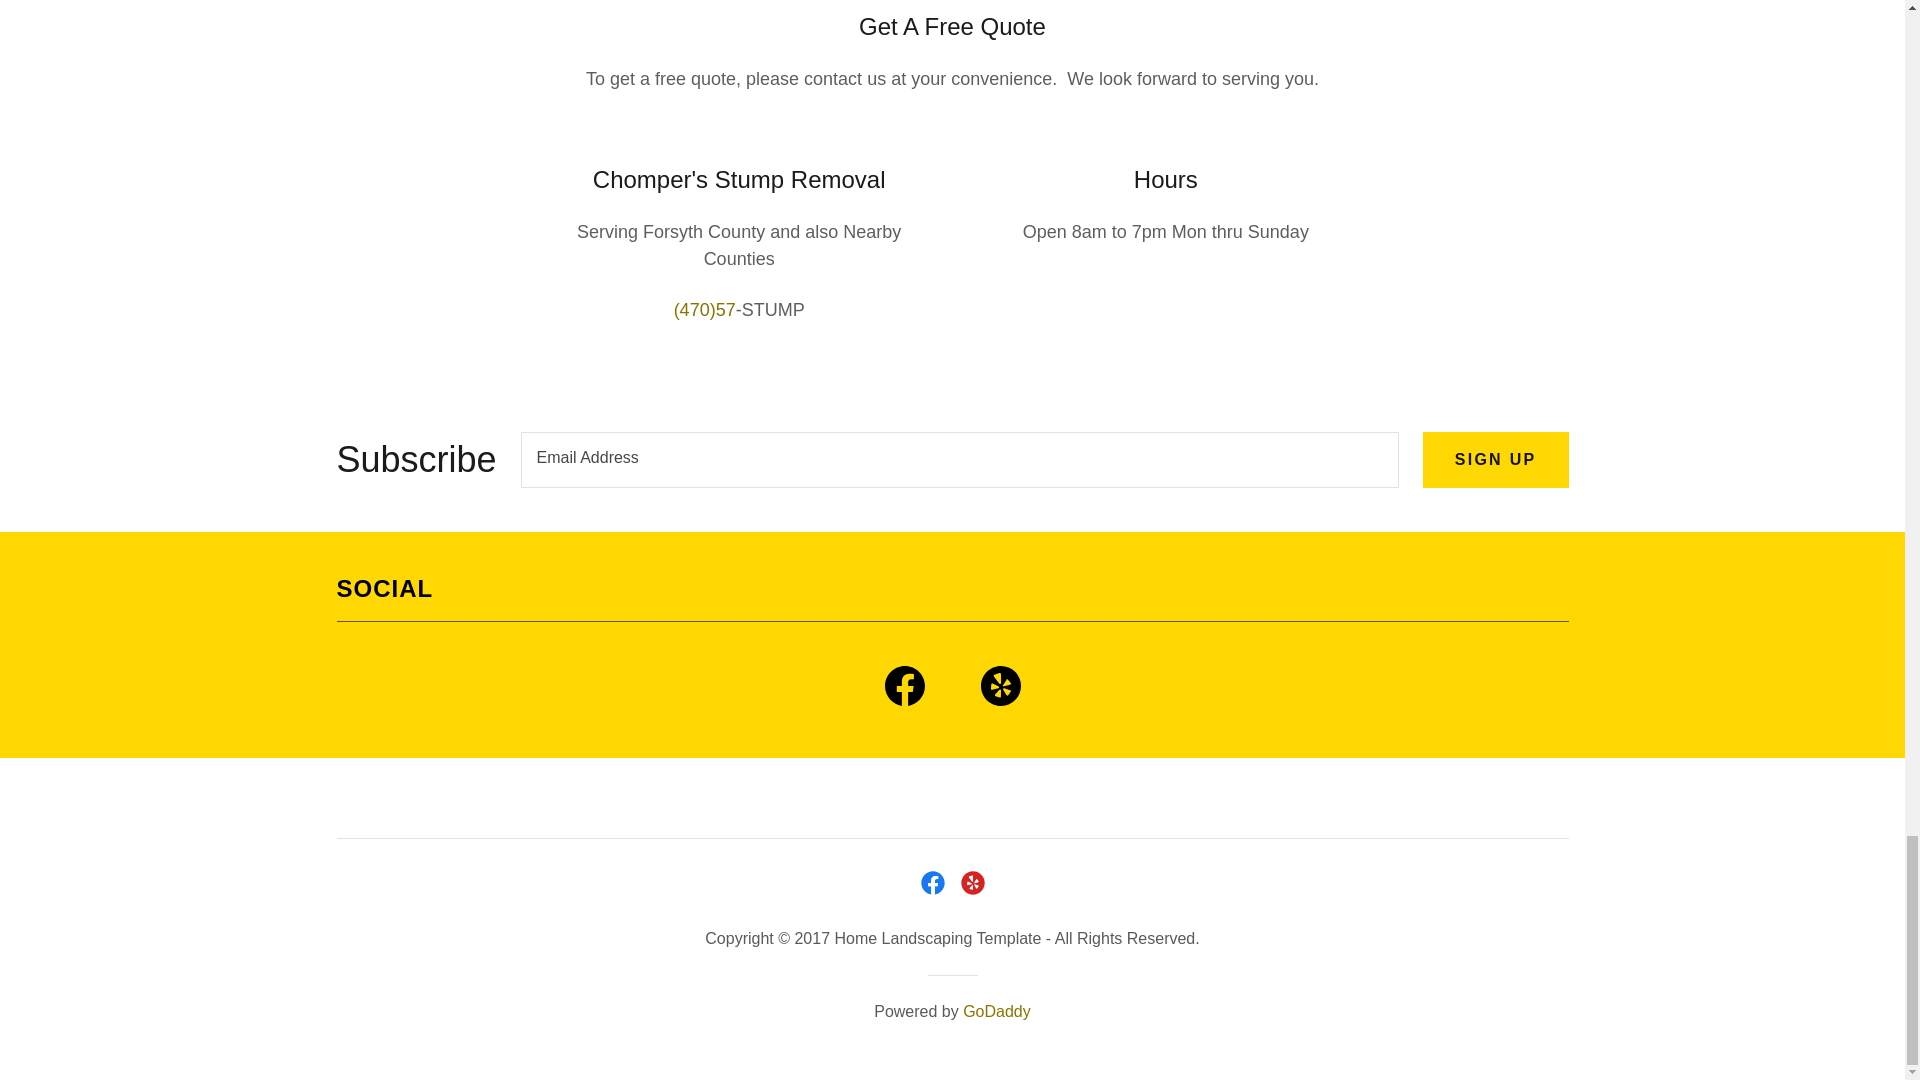  I want to click on SIGN UP, so click(1495, 460).